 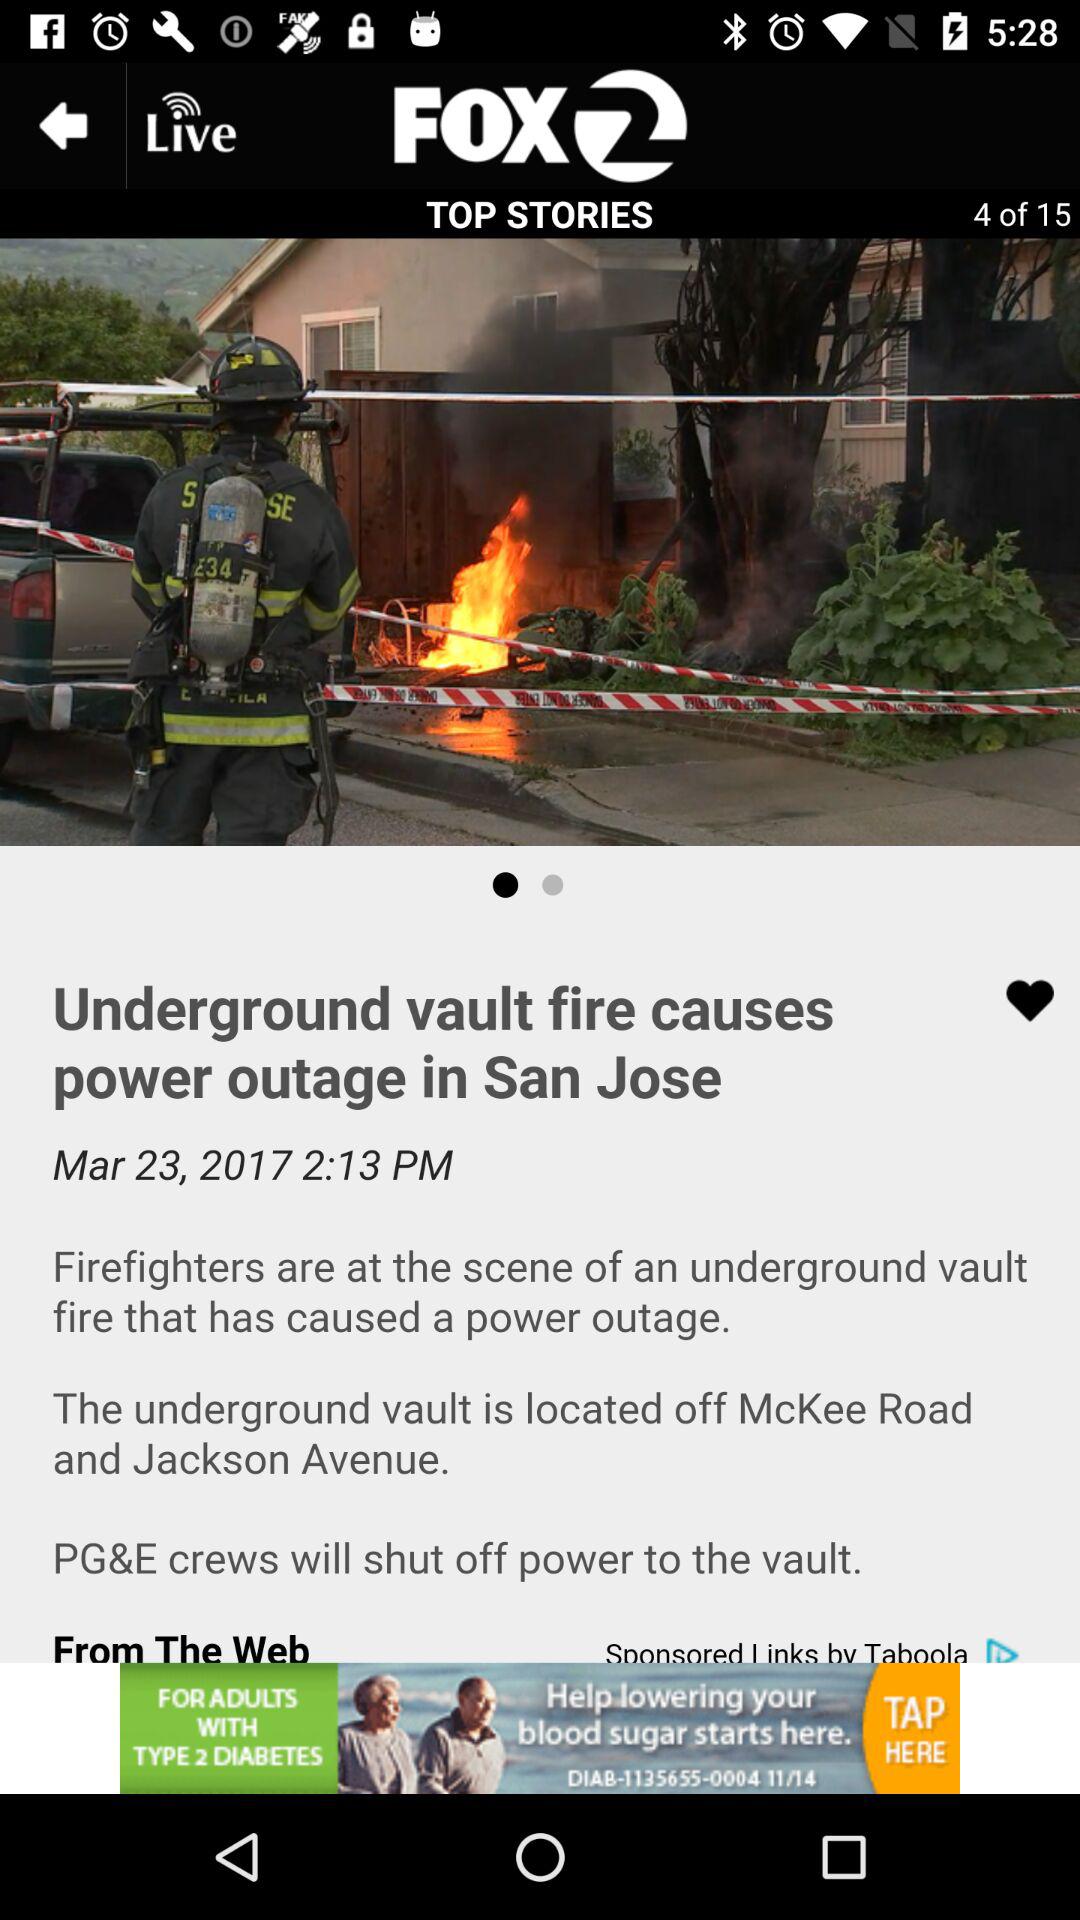 I want to click on go to homepage, so click(x=540, y=126).